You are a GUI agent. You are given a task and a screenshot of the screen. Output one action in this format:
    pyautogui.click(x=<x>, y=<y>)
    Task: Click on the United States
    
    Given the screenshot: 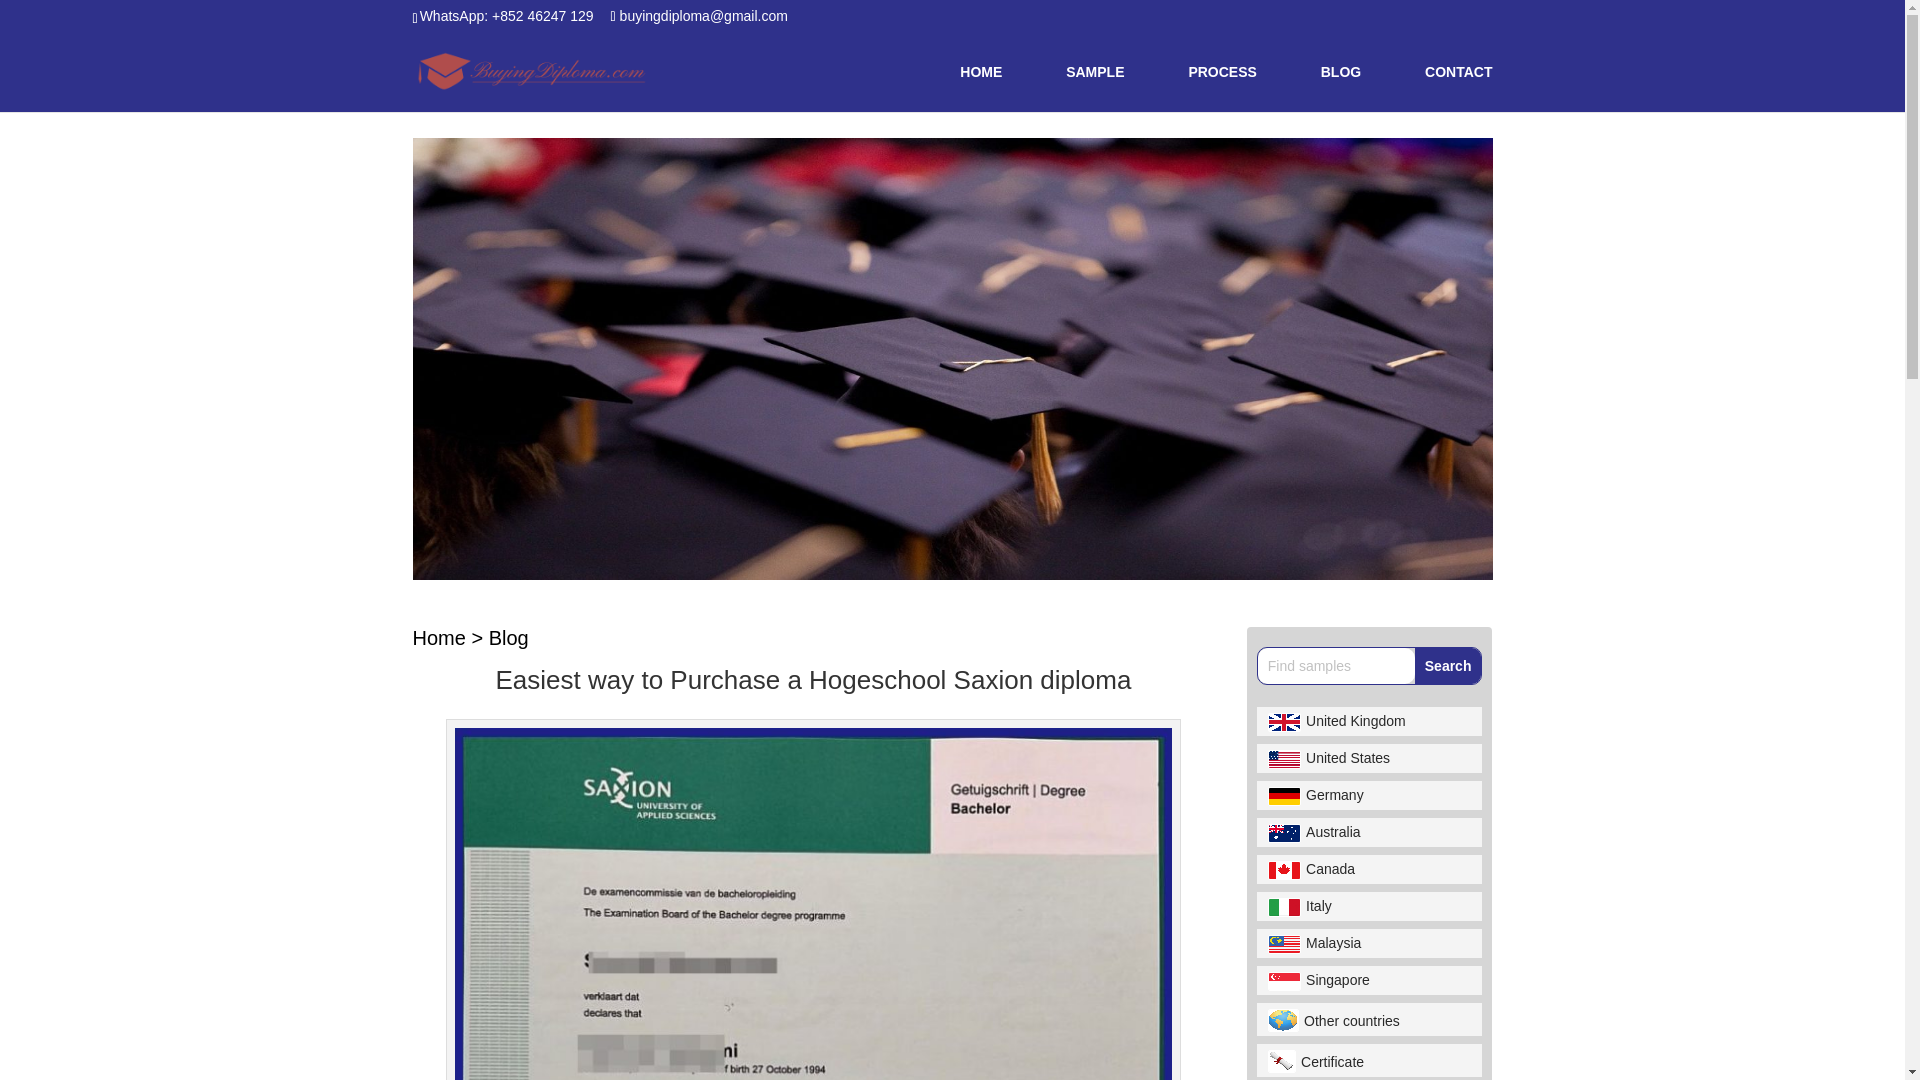 What is the action you would take?
    pyautogui.click(x=1368, y=758)
    